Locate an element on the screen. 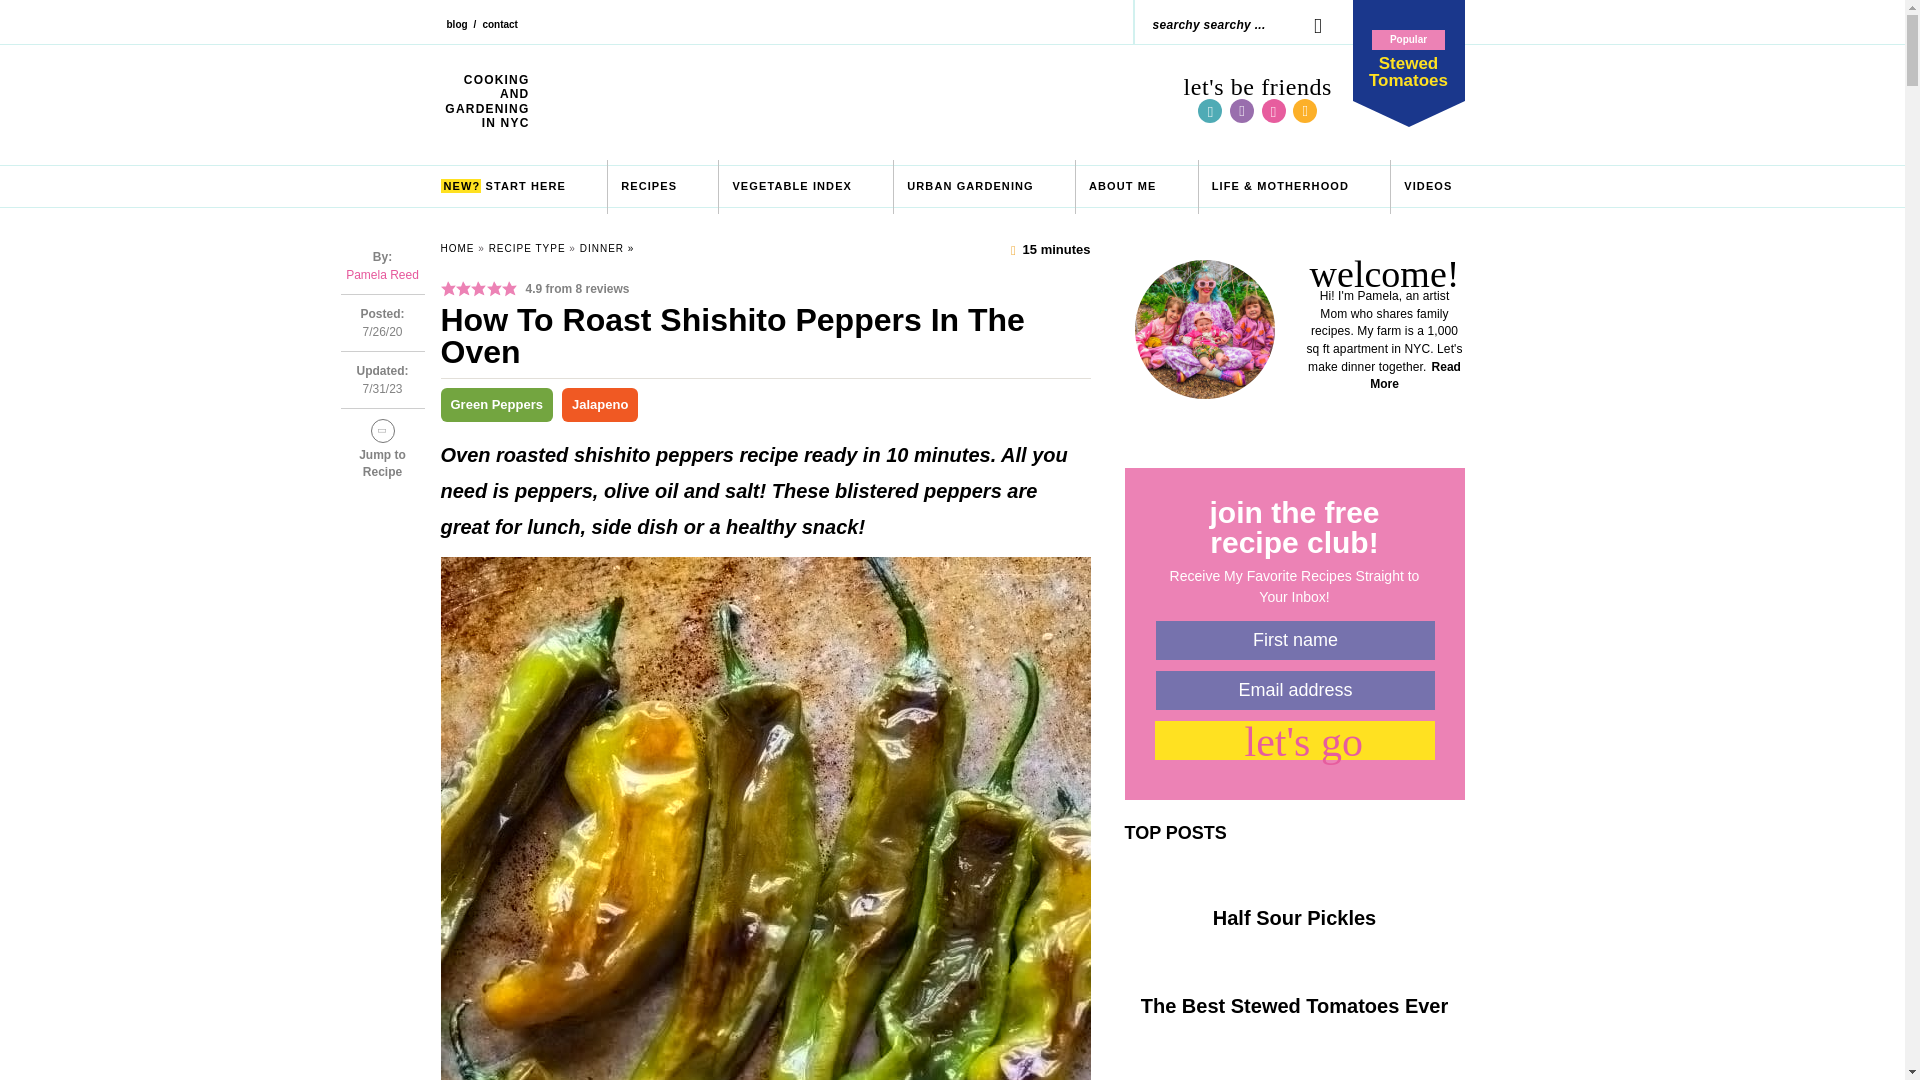 This screenshot has height=1080, width=1920. Search is located at coordinates (456, 31).